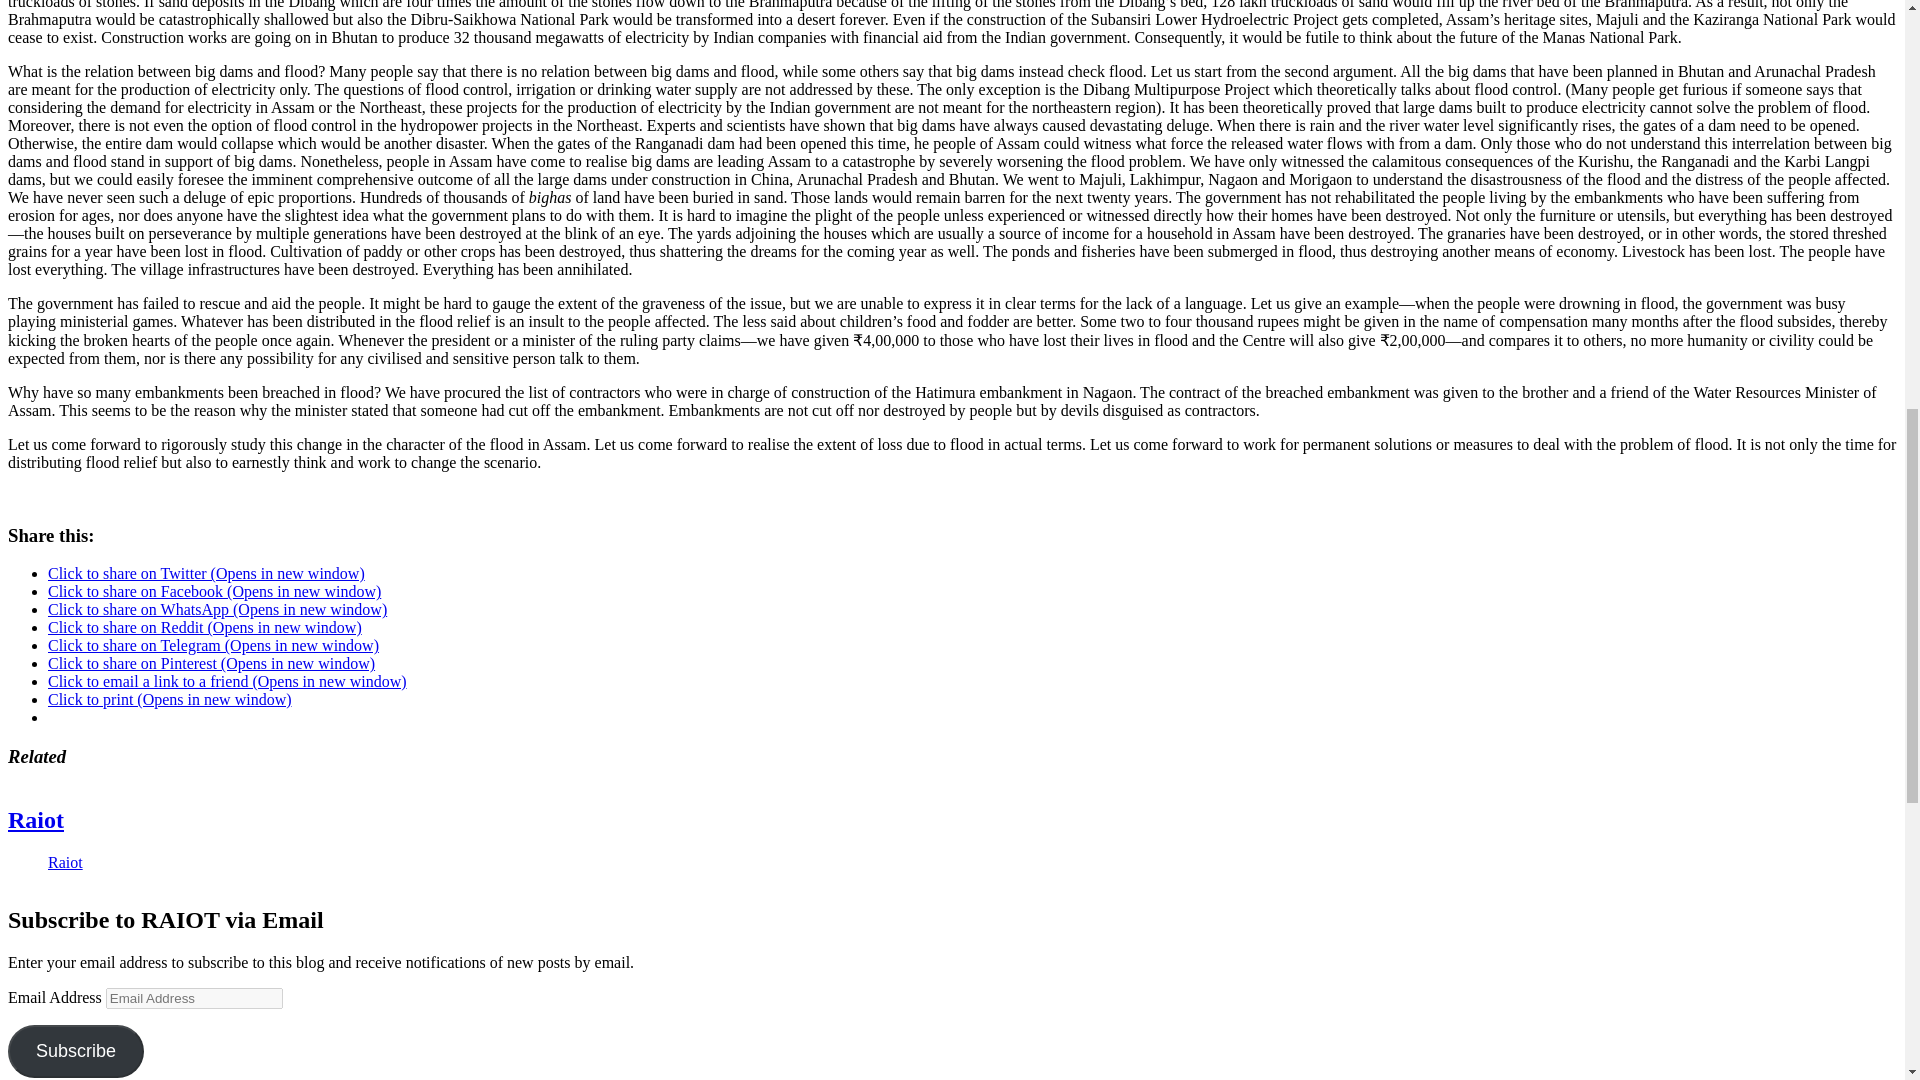  Describe the element at coordinates (65, 862) in the screenshot. I see `Raiot` at that location.